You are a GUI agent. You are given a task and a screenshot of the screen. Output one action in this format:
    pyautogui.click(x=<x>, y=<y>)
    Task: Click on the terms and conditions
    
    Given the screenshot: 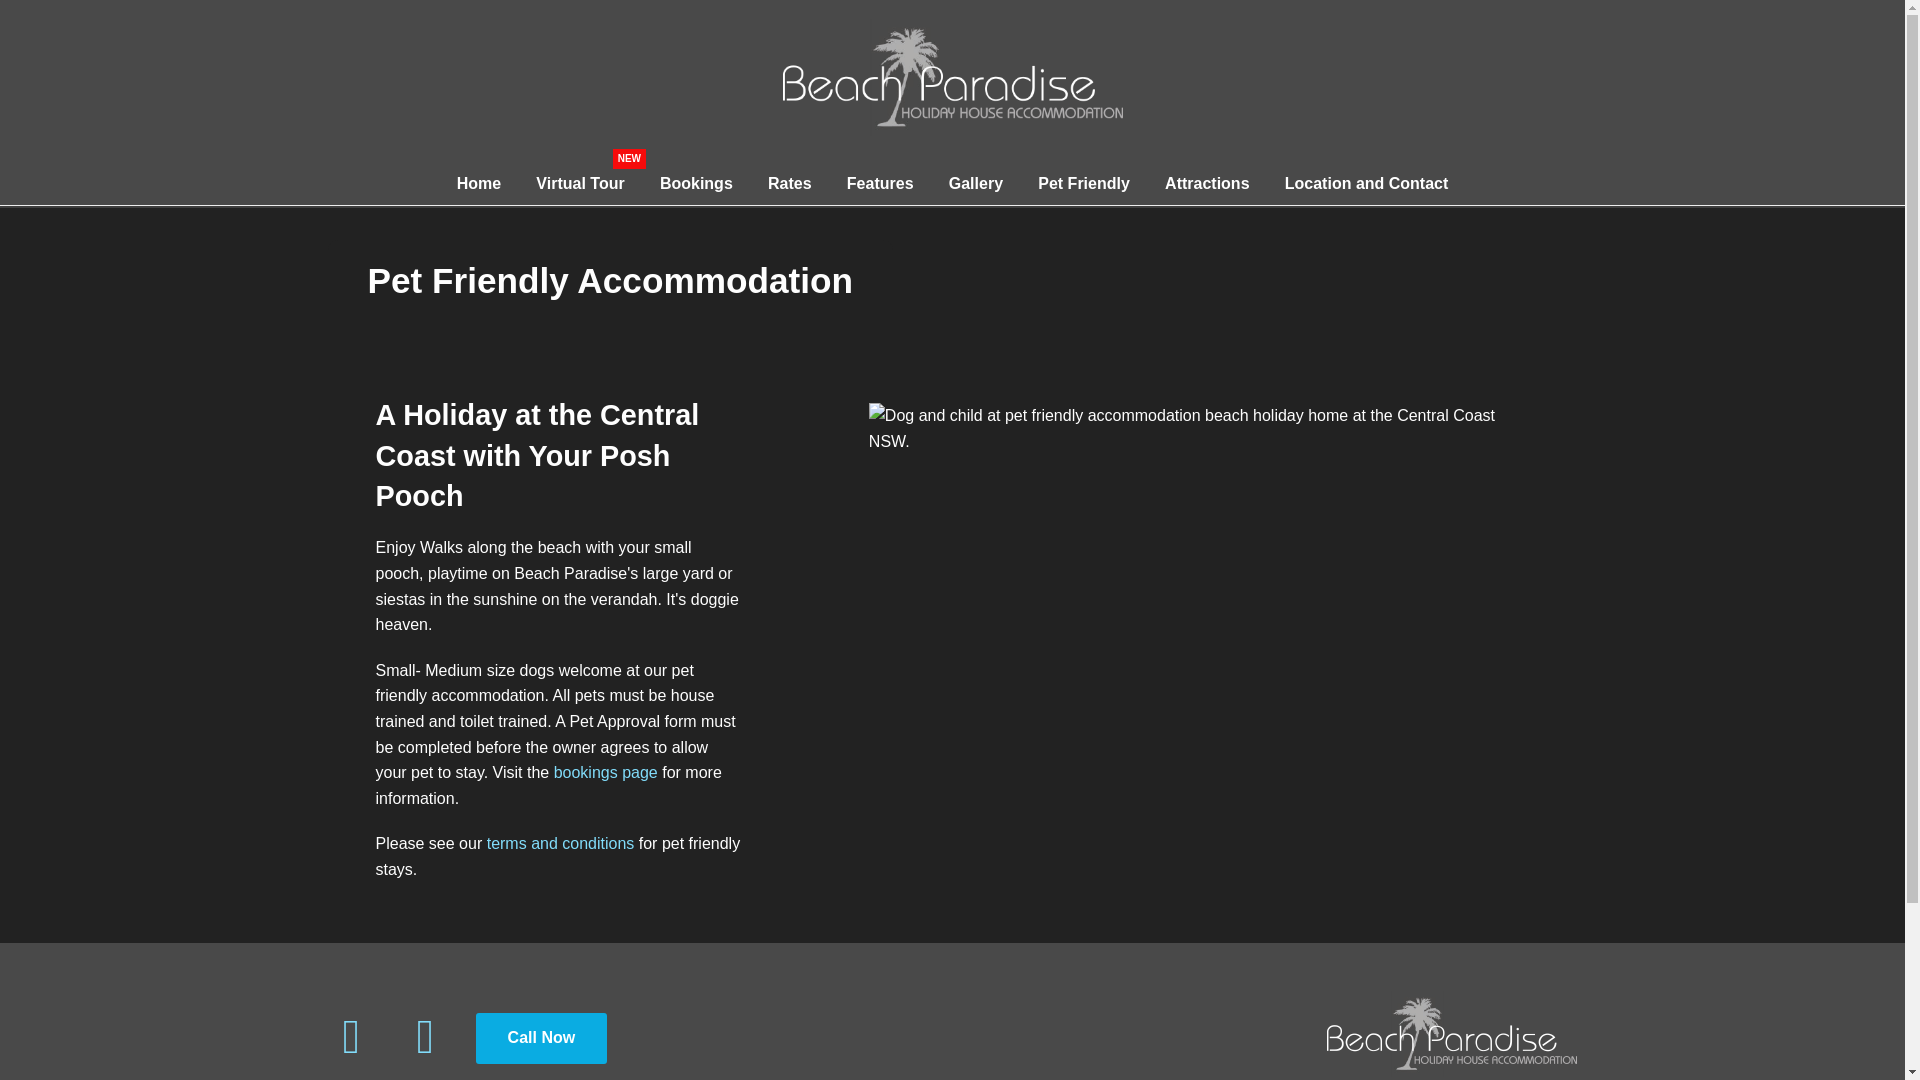 What is the action you would take?
    pyautogui.click(x=561, y=843)
    